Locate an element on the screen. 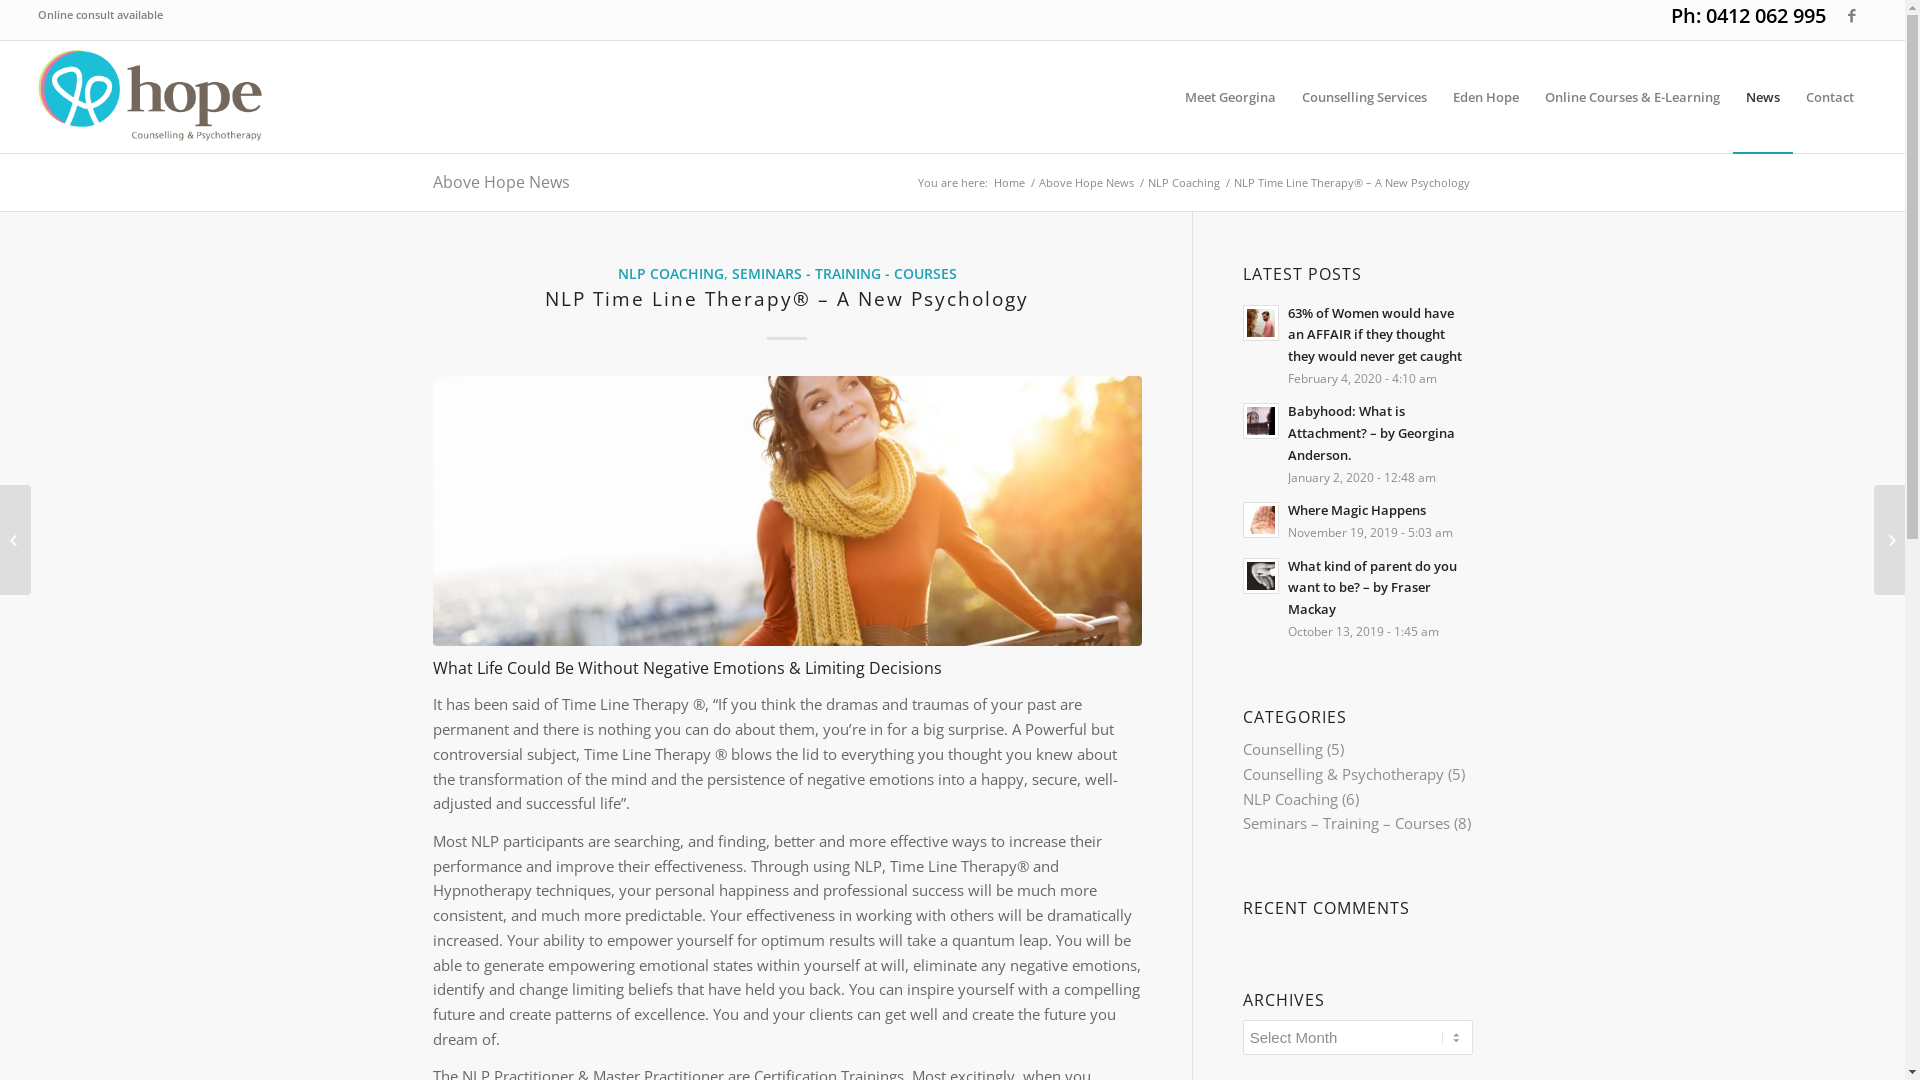 This screenshot has width=1920, height=1080. Online consult available is located at coordinates (100, 14).